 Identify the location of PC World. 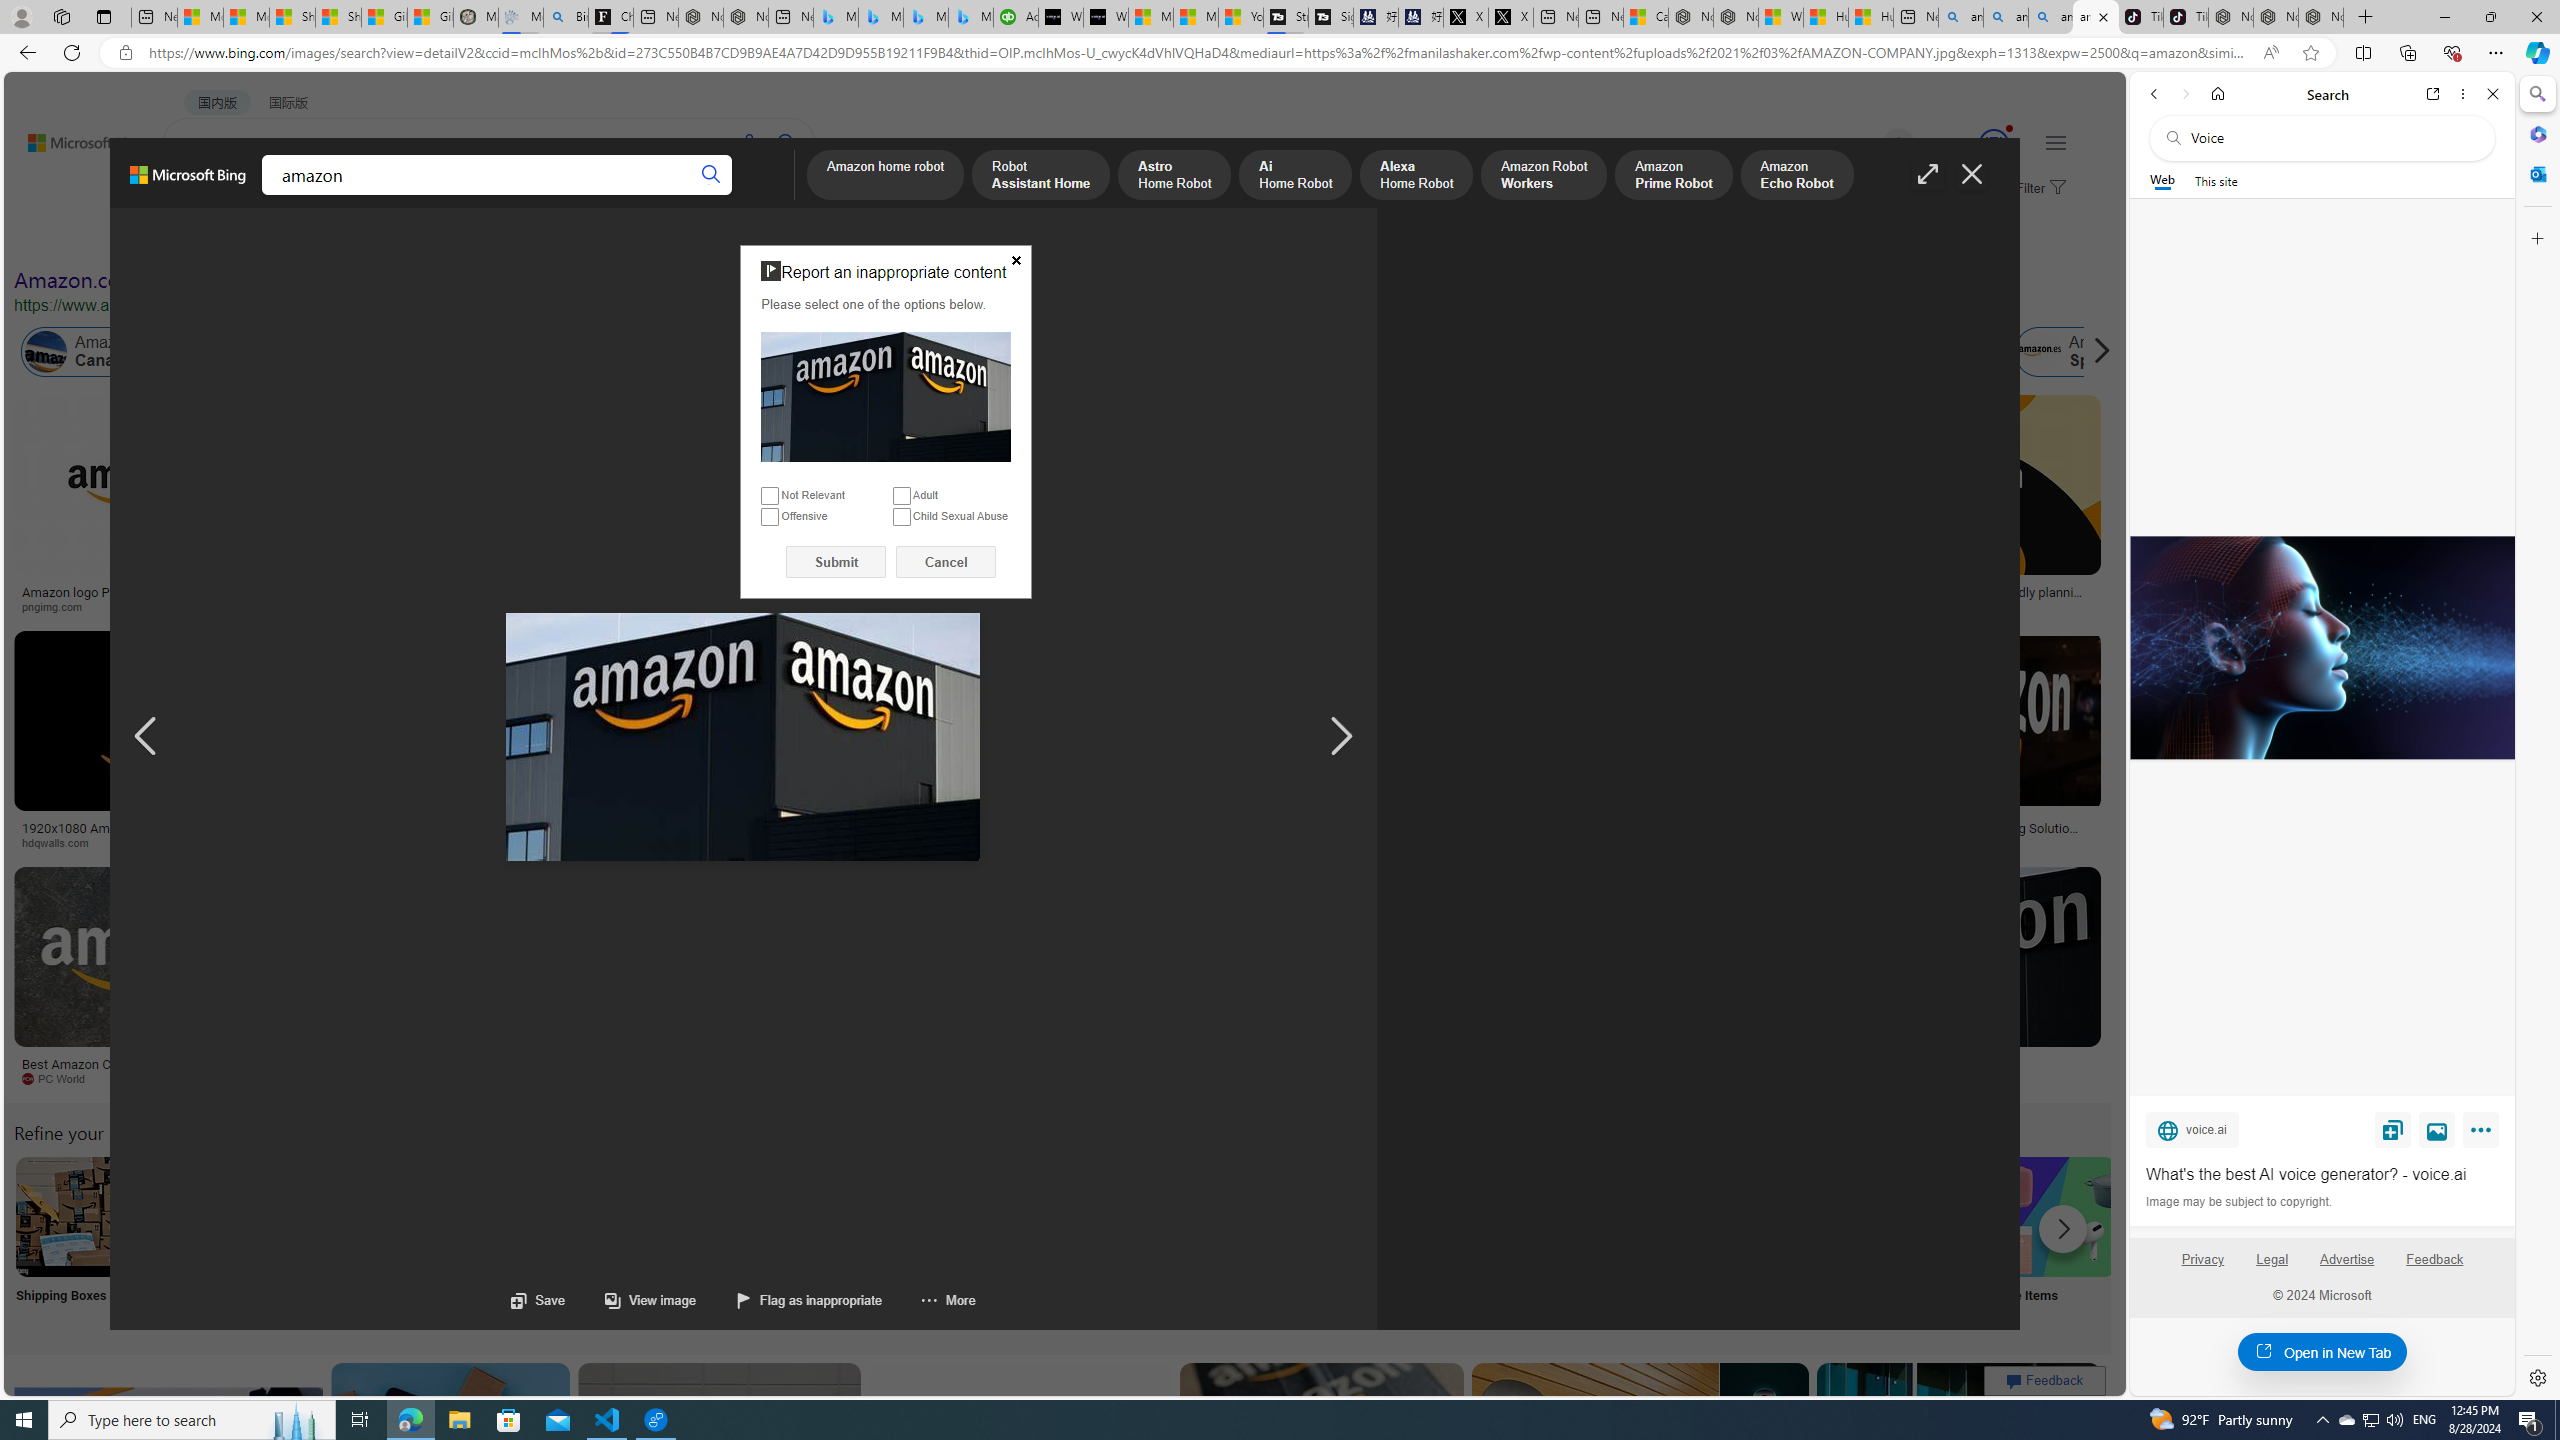
(147, 1079).